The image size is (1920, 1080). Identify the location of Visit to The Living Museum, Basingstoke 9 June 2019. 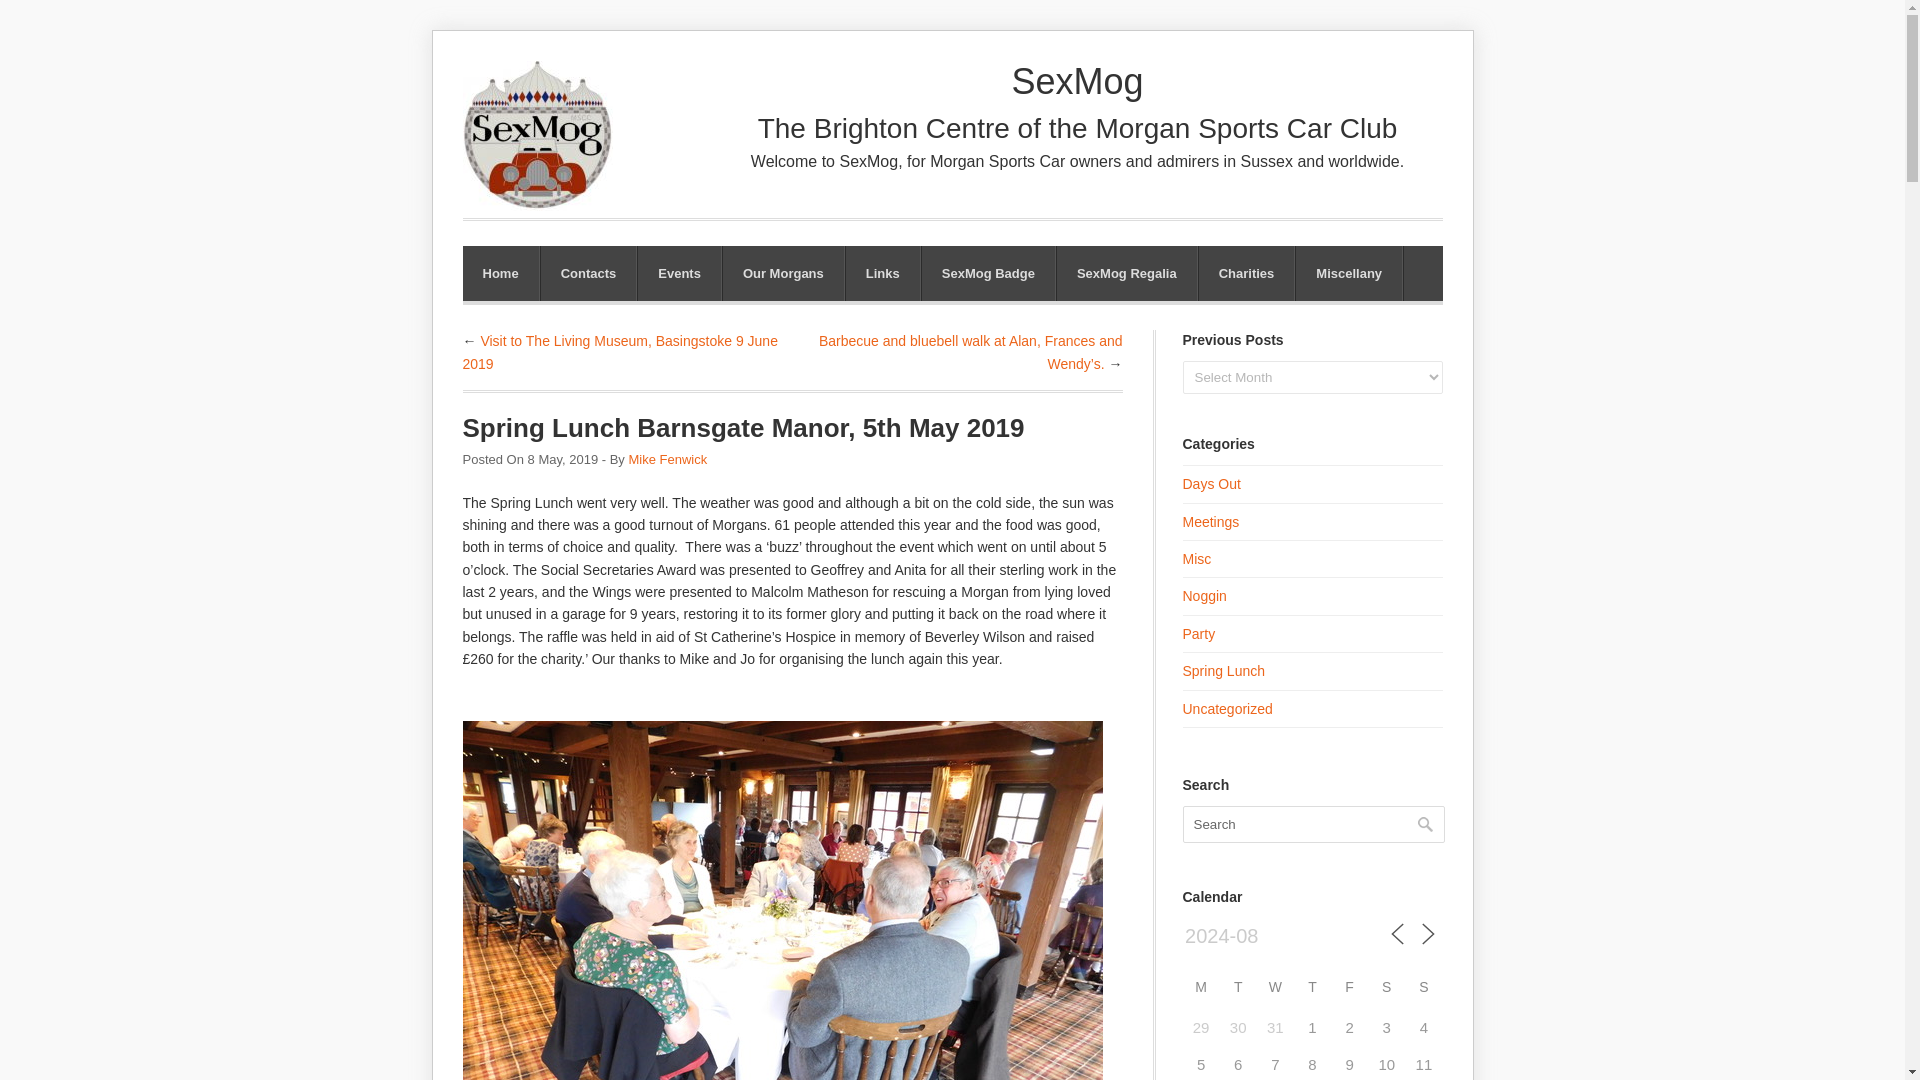
(620, 352).